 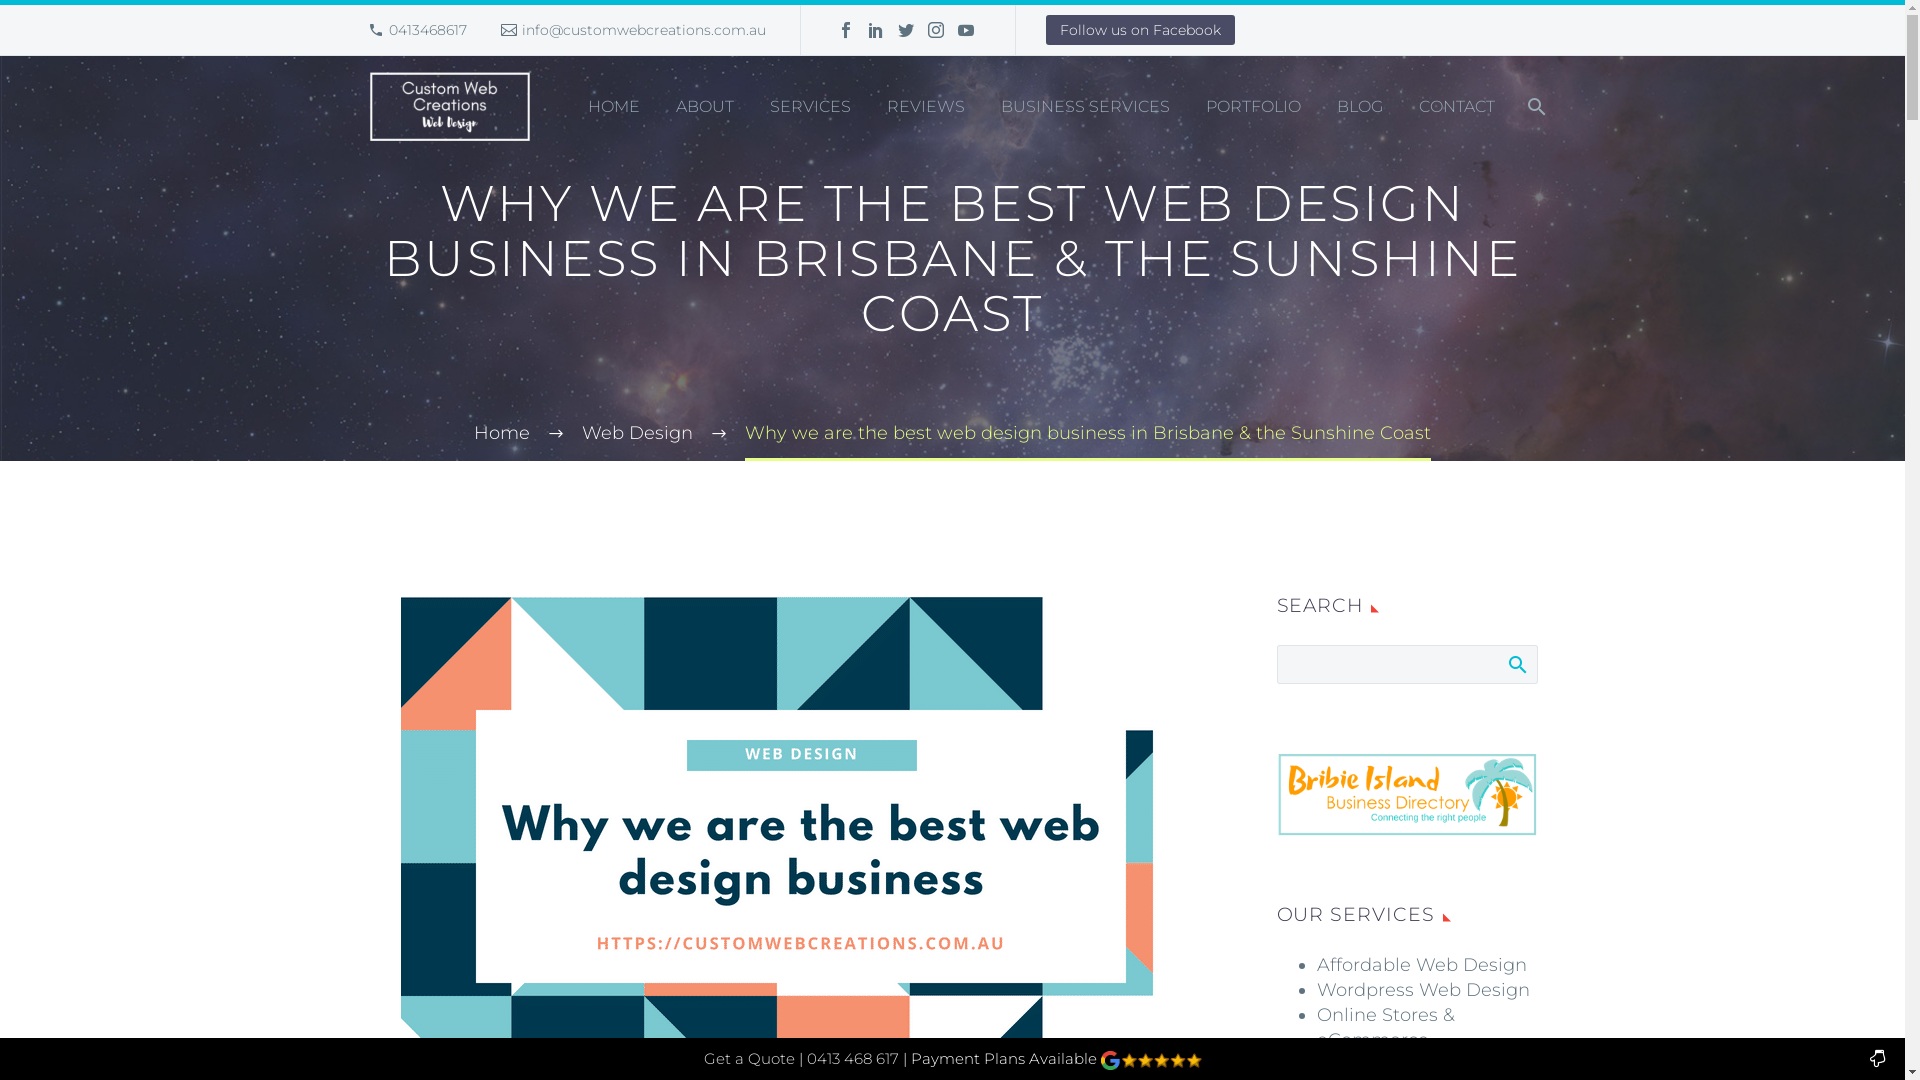 I want to click on info@customwebcreations.com.au, so click(x=644, y=30).